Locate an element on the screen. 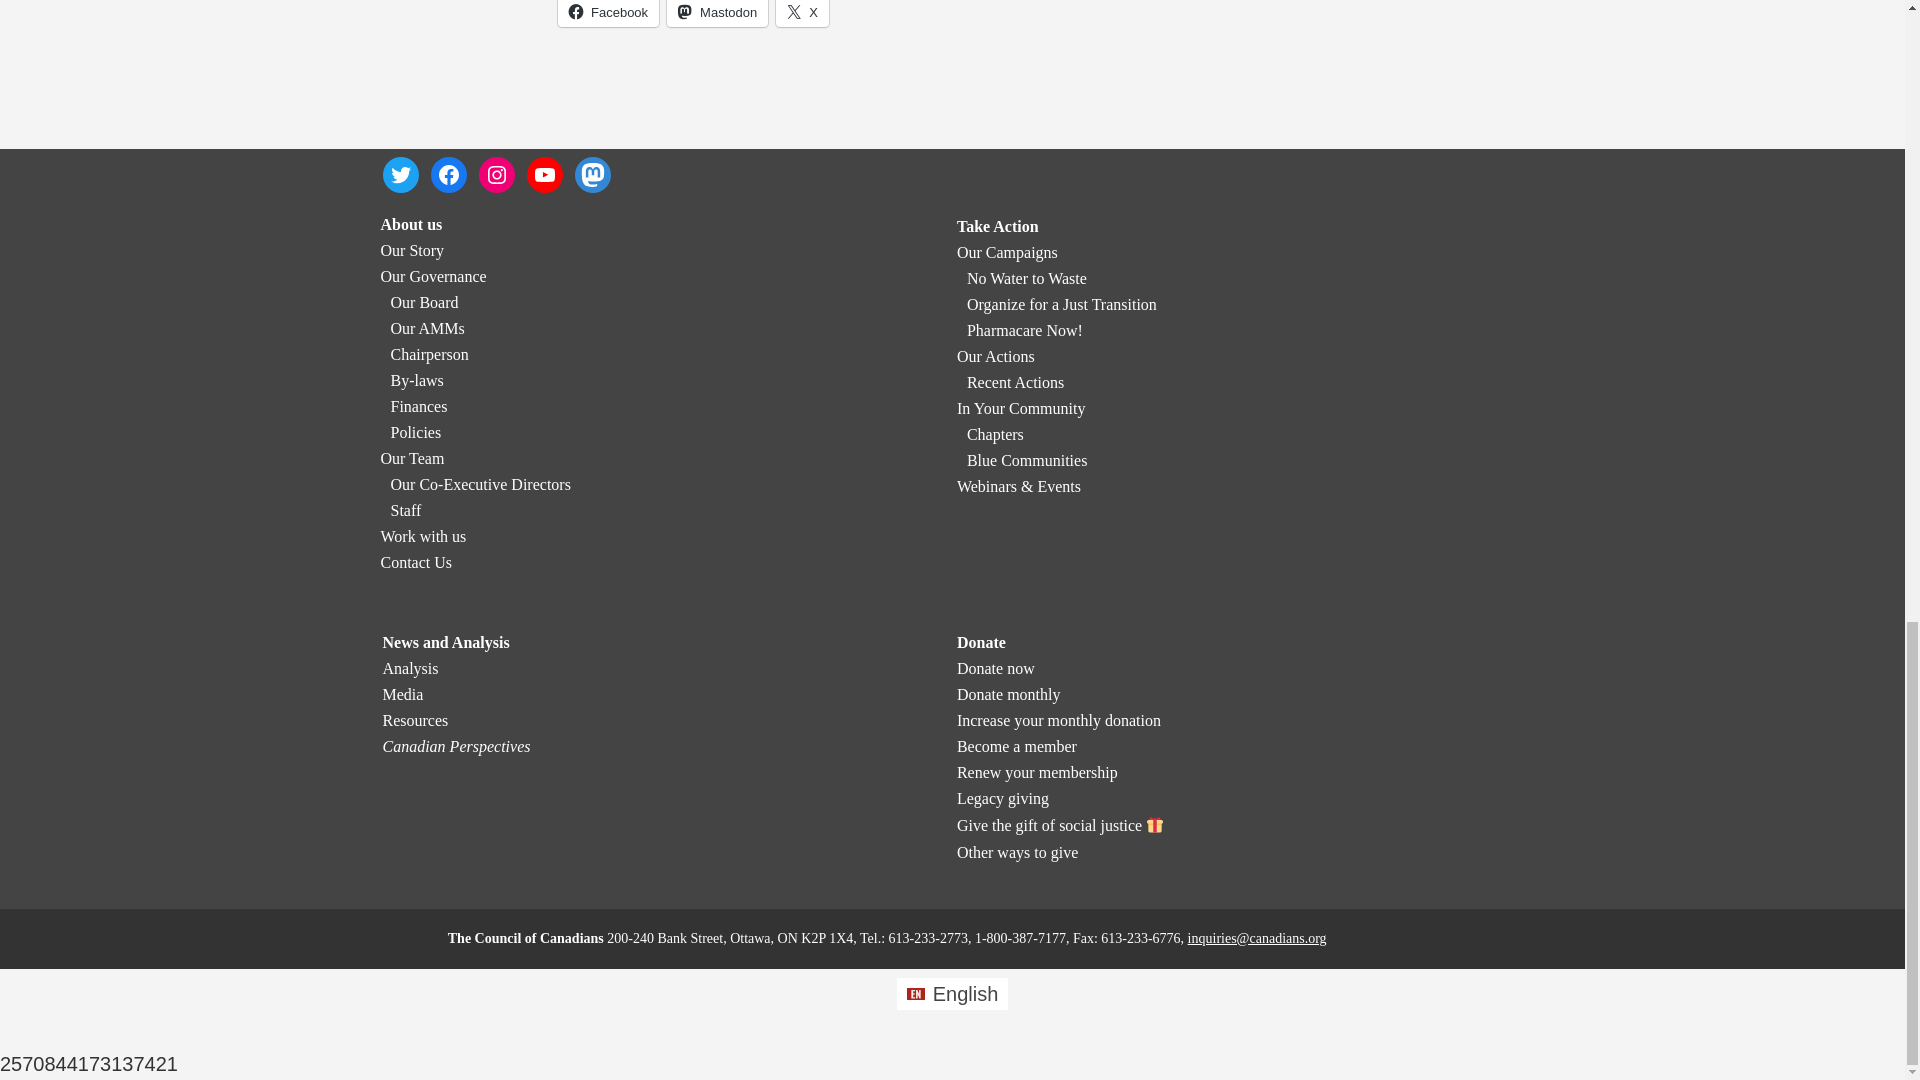  Our Governance is located at coordinates (432, 276).